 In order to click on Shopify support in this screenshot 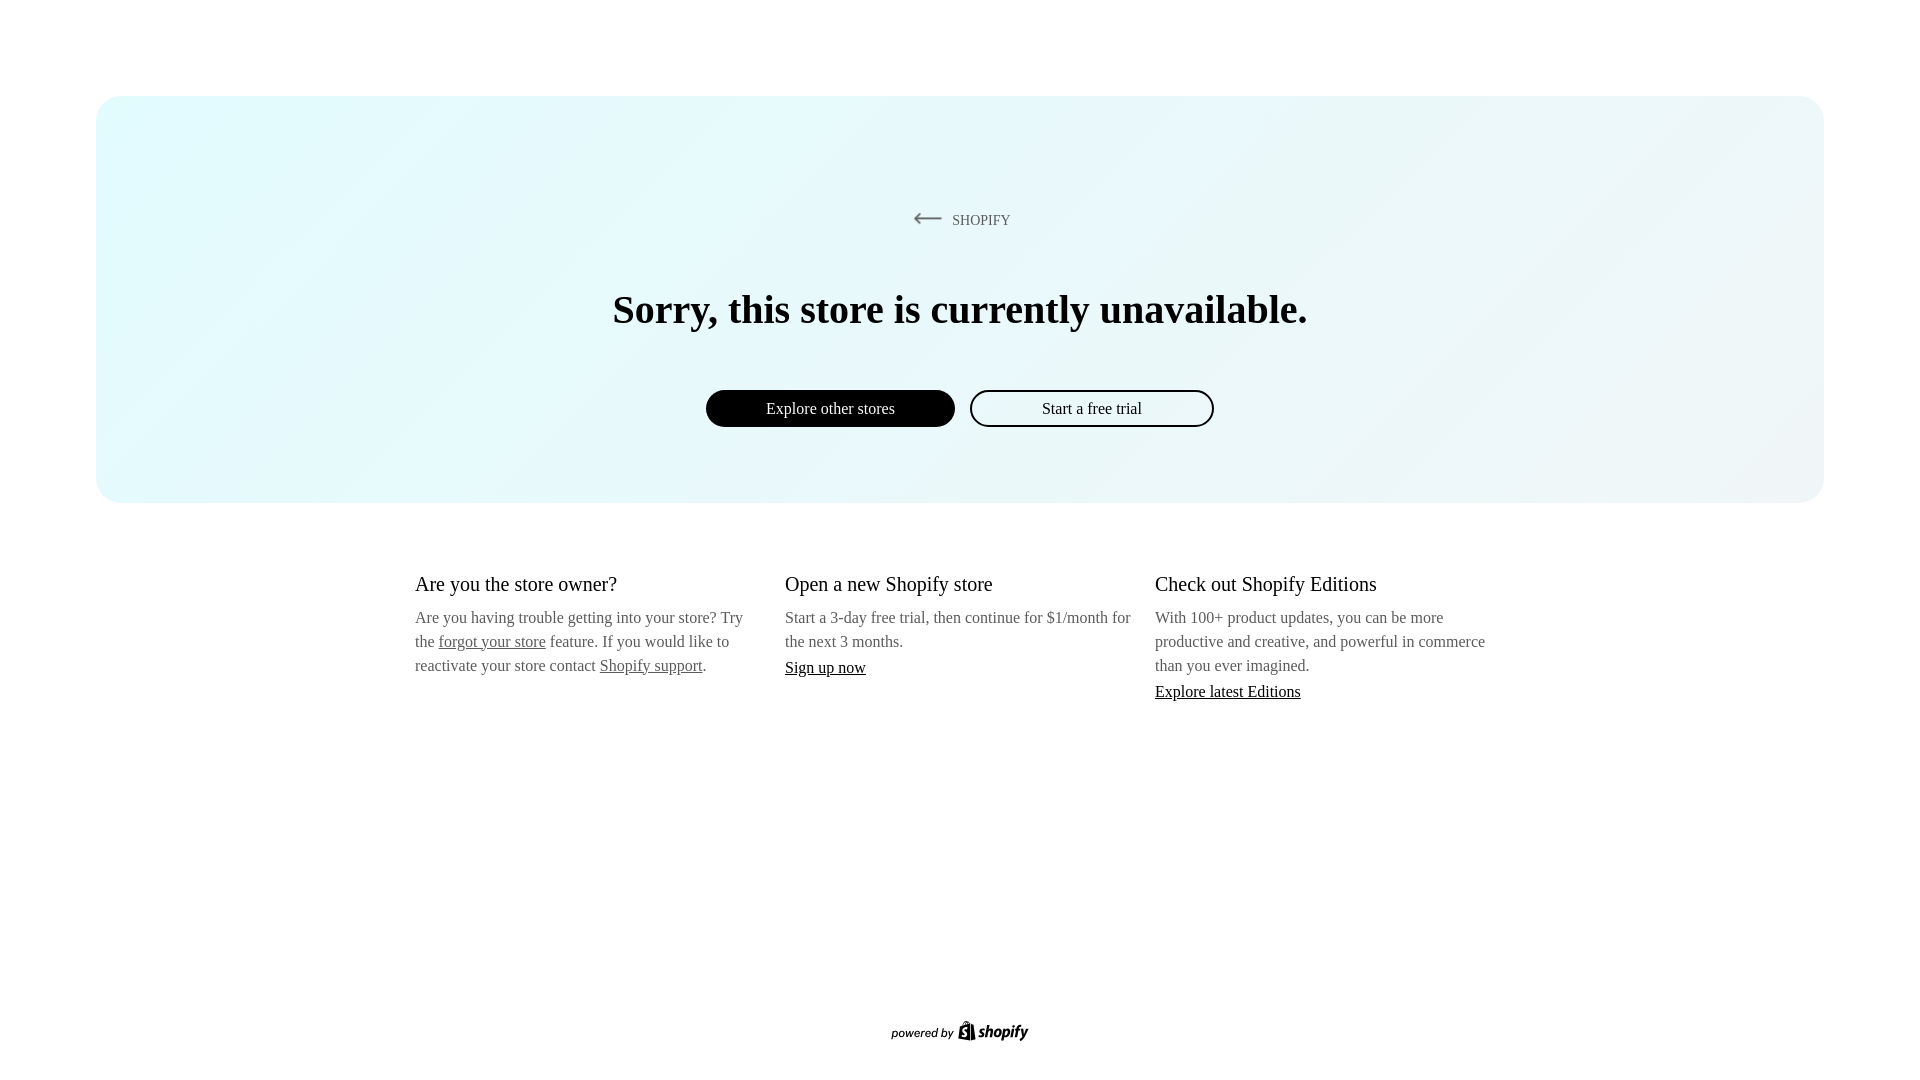, I will do `click(650, 664)`.